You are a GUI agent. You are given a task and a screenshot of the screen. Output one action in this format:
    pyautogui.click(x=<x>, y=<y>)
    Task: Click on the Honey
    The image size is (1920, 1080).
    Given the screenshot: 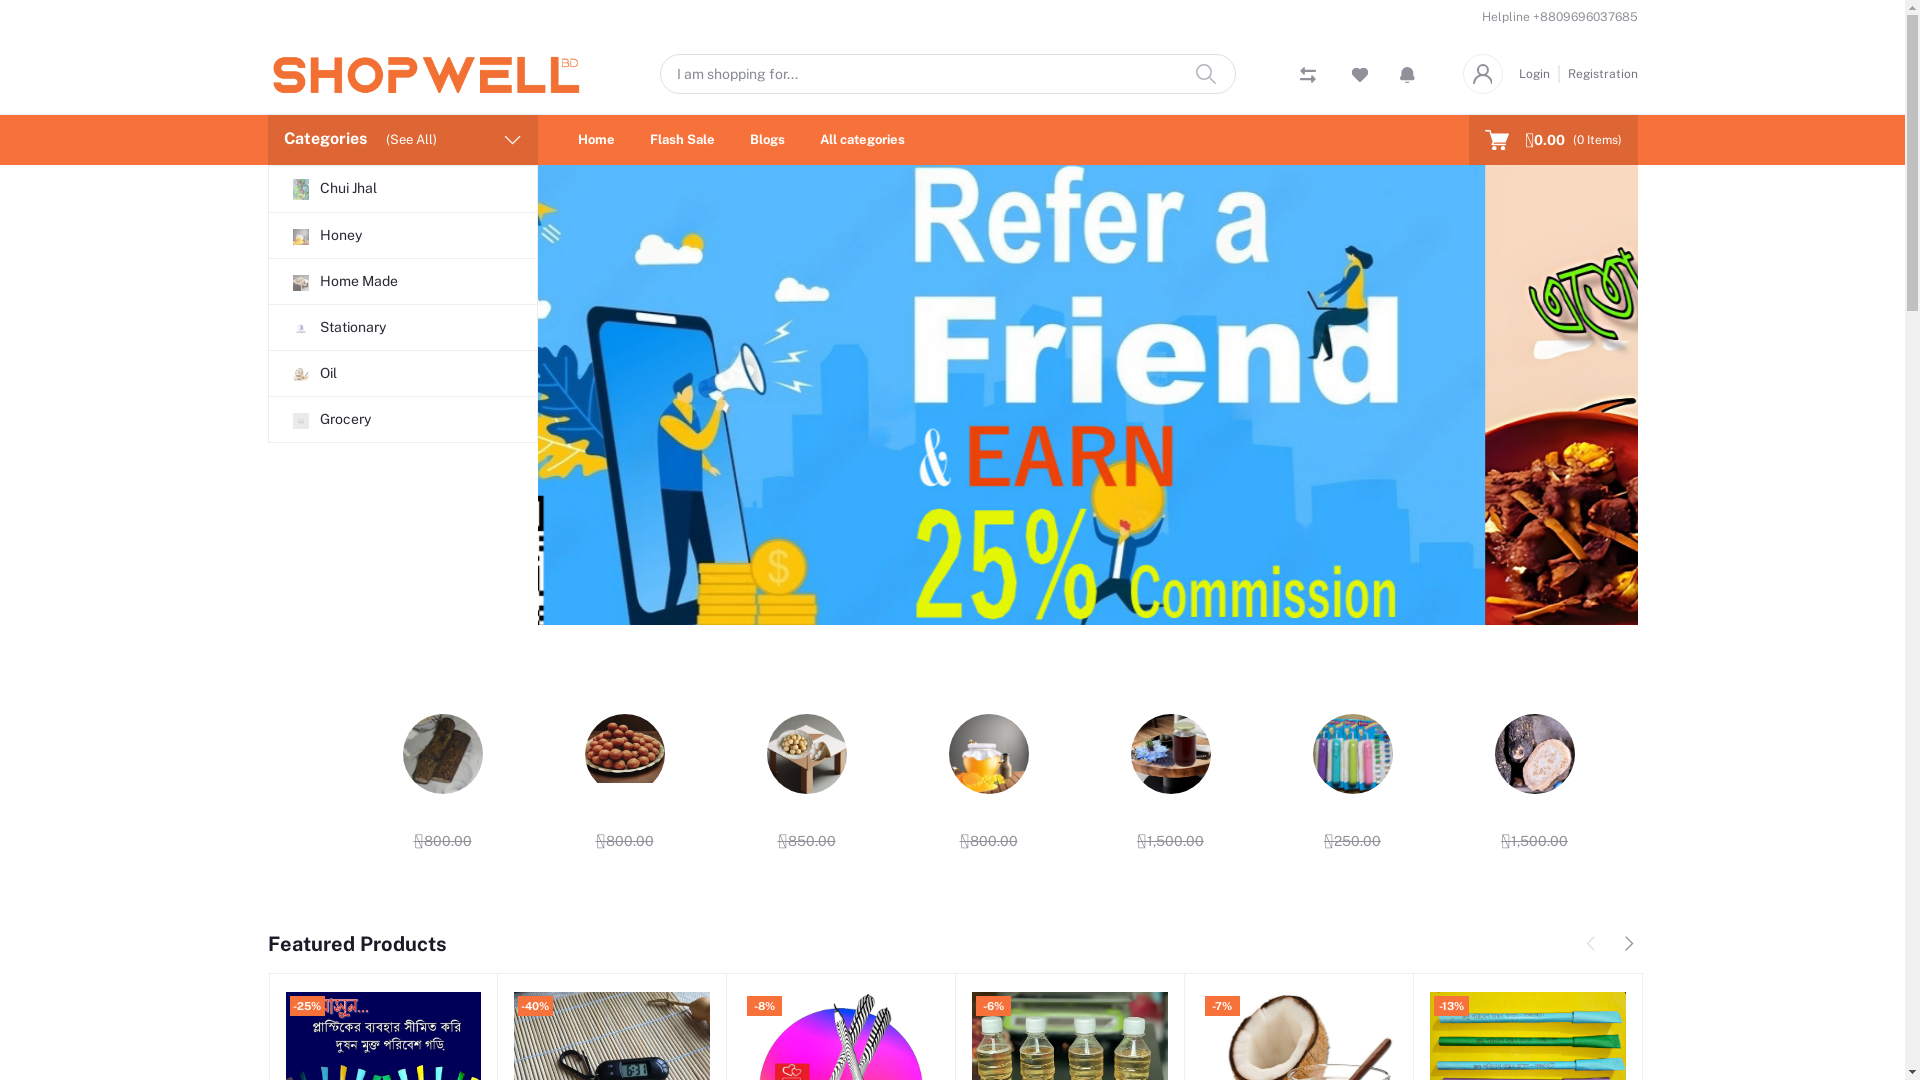 What is the action you would take?
    pyautogui.click(x=402, y=236)
    